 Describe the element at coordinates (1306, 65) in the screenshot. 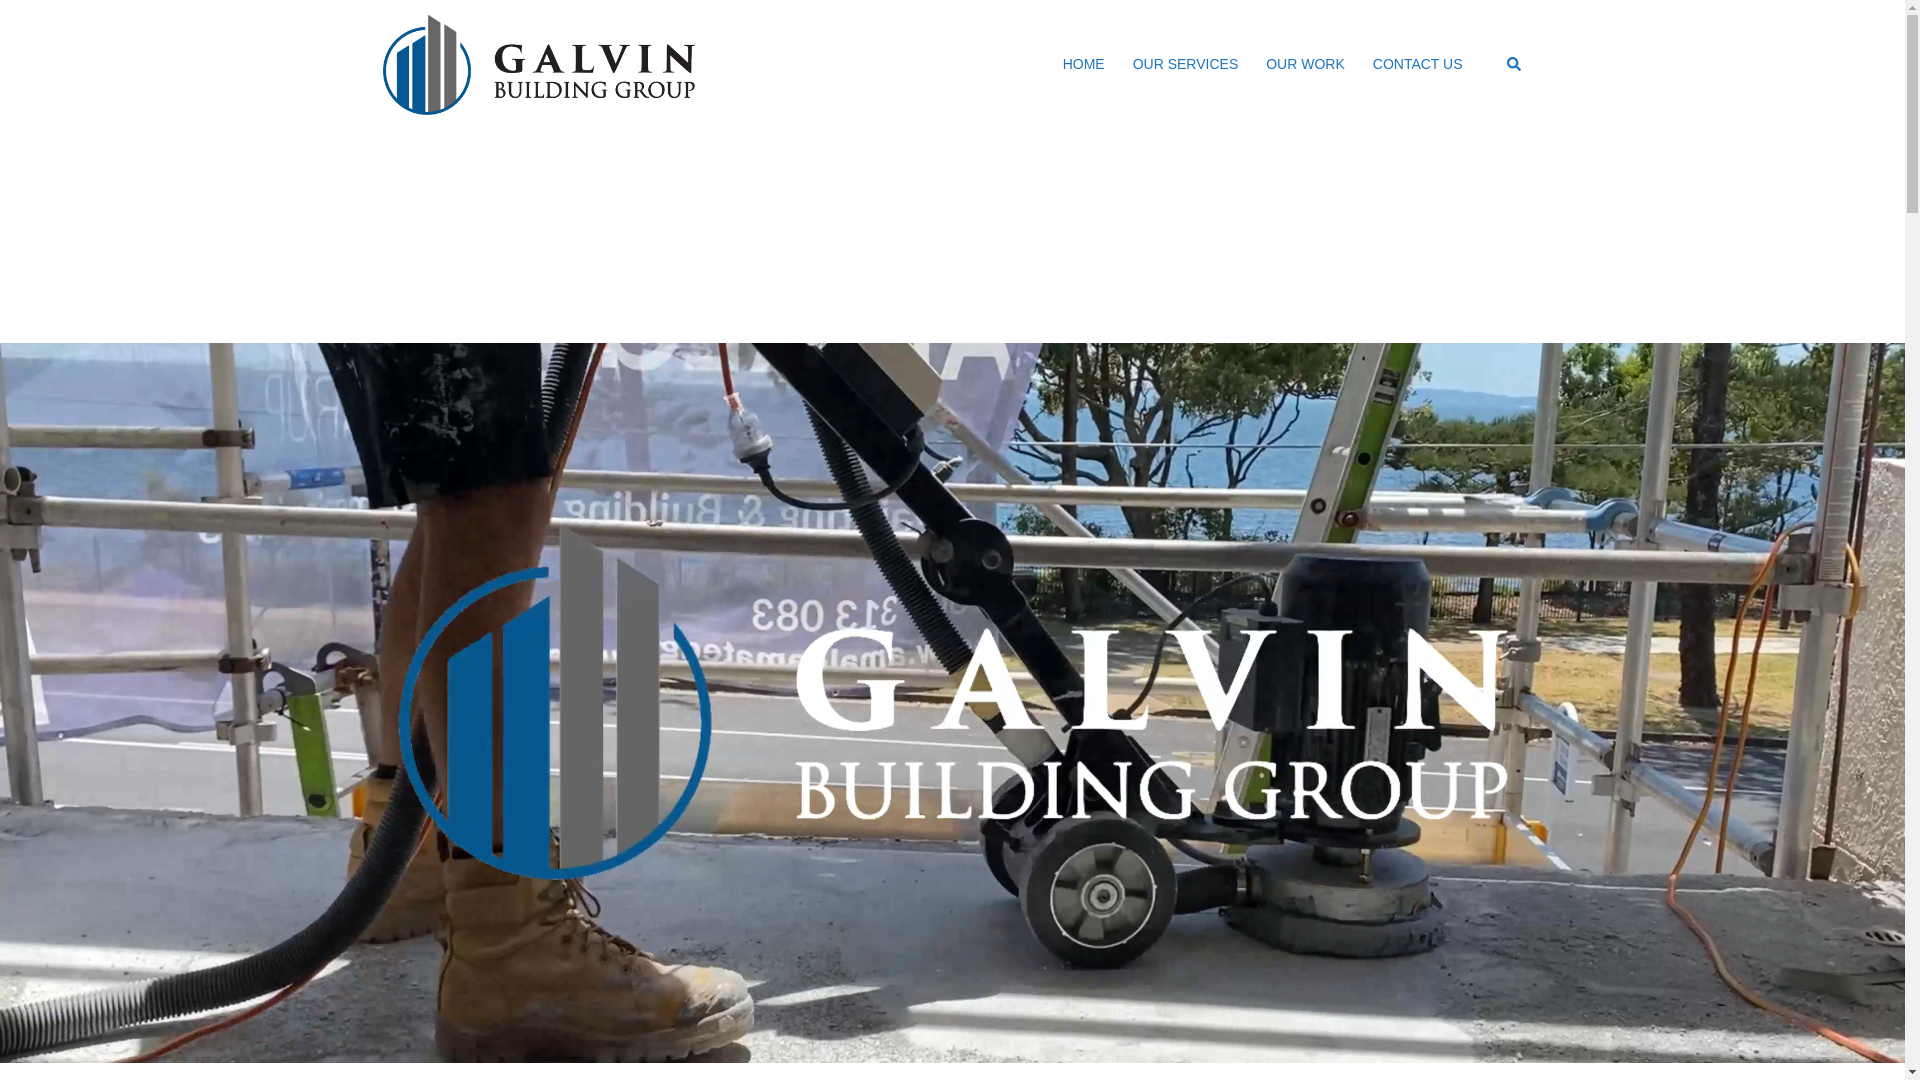

I see `OUR WORK` at that location.